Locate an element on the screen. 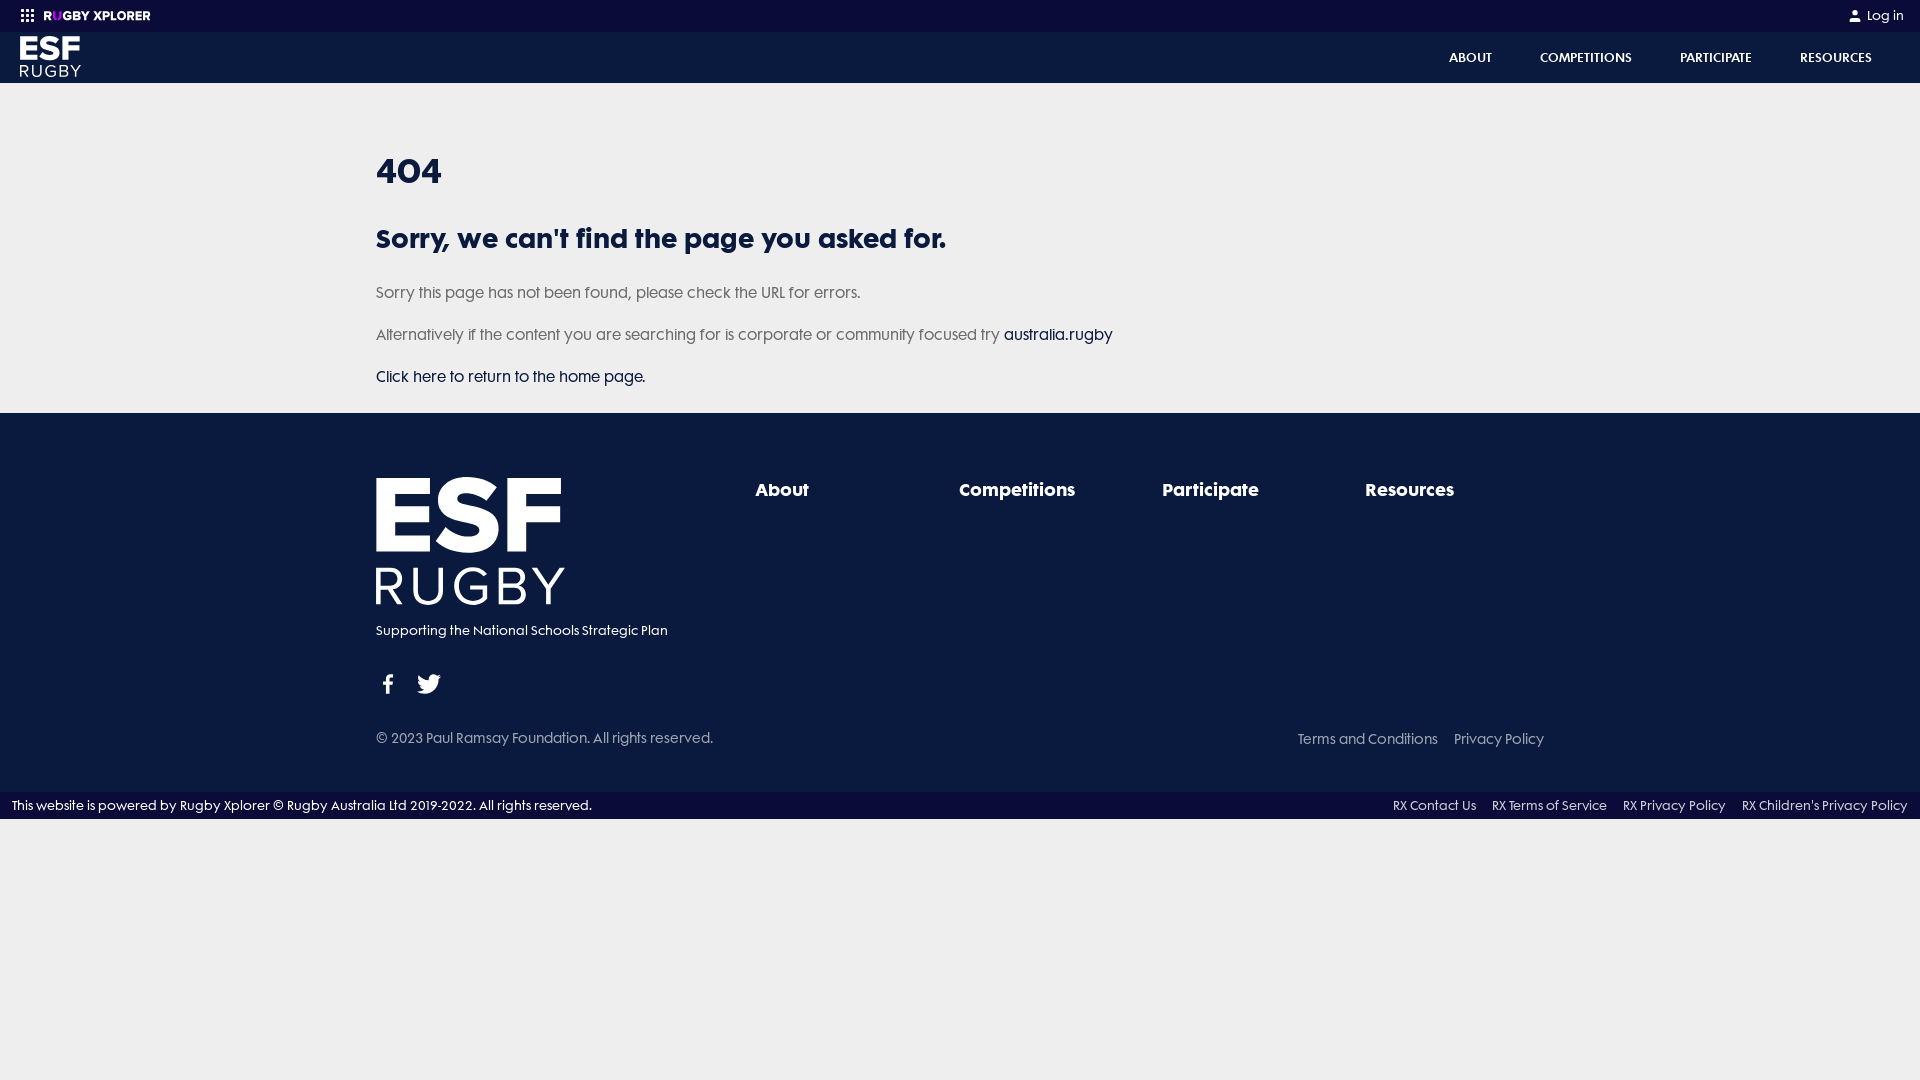 The width and height of the screenshot is (1920, 1080). RX Privacy Policy is located at coordinates (1674, 806).